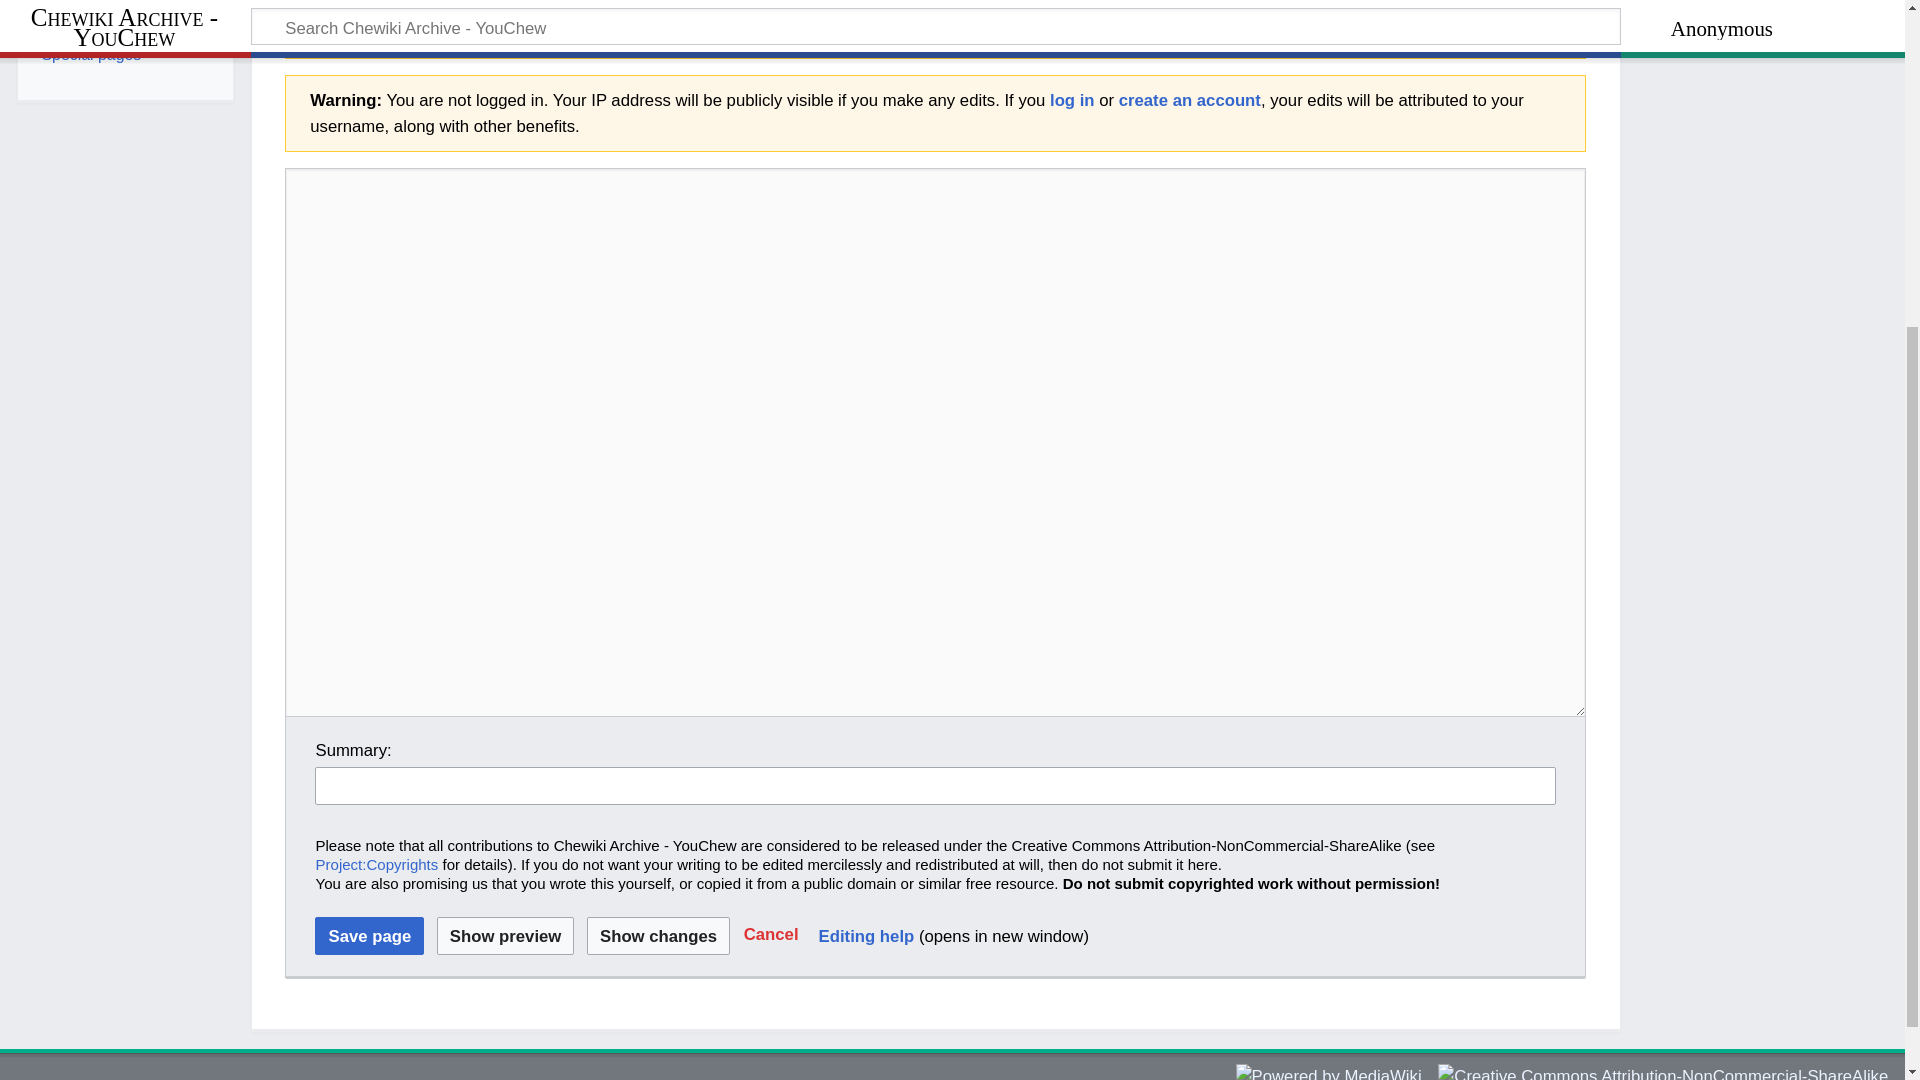 Image resolution: width=1920 pixels, height=1080 pixels. I want to click on contribs, so click(618, 34).